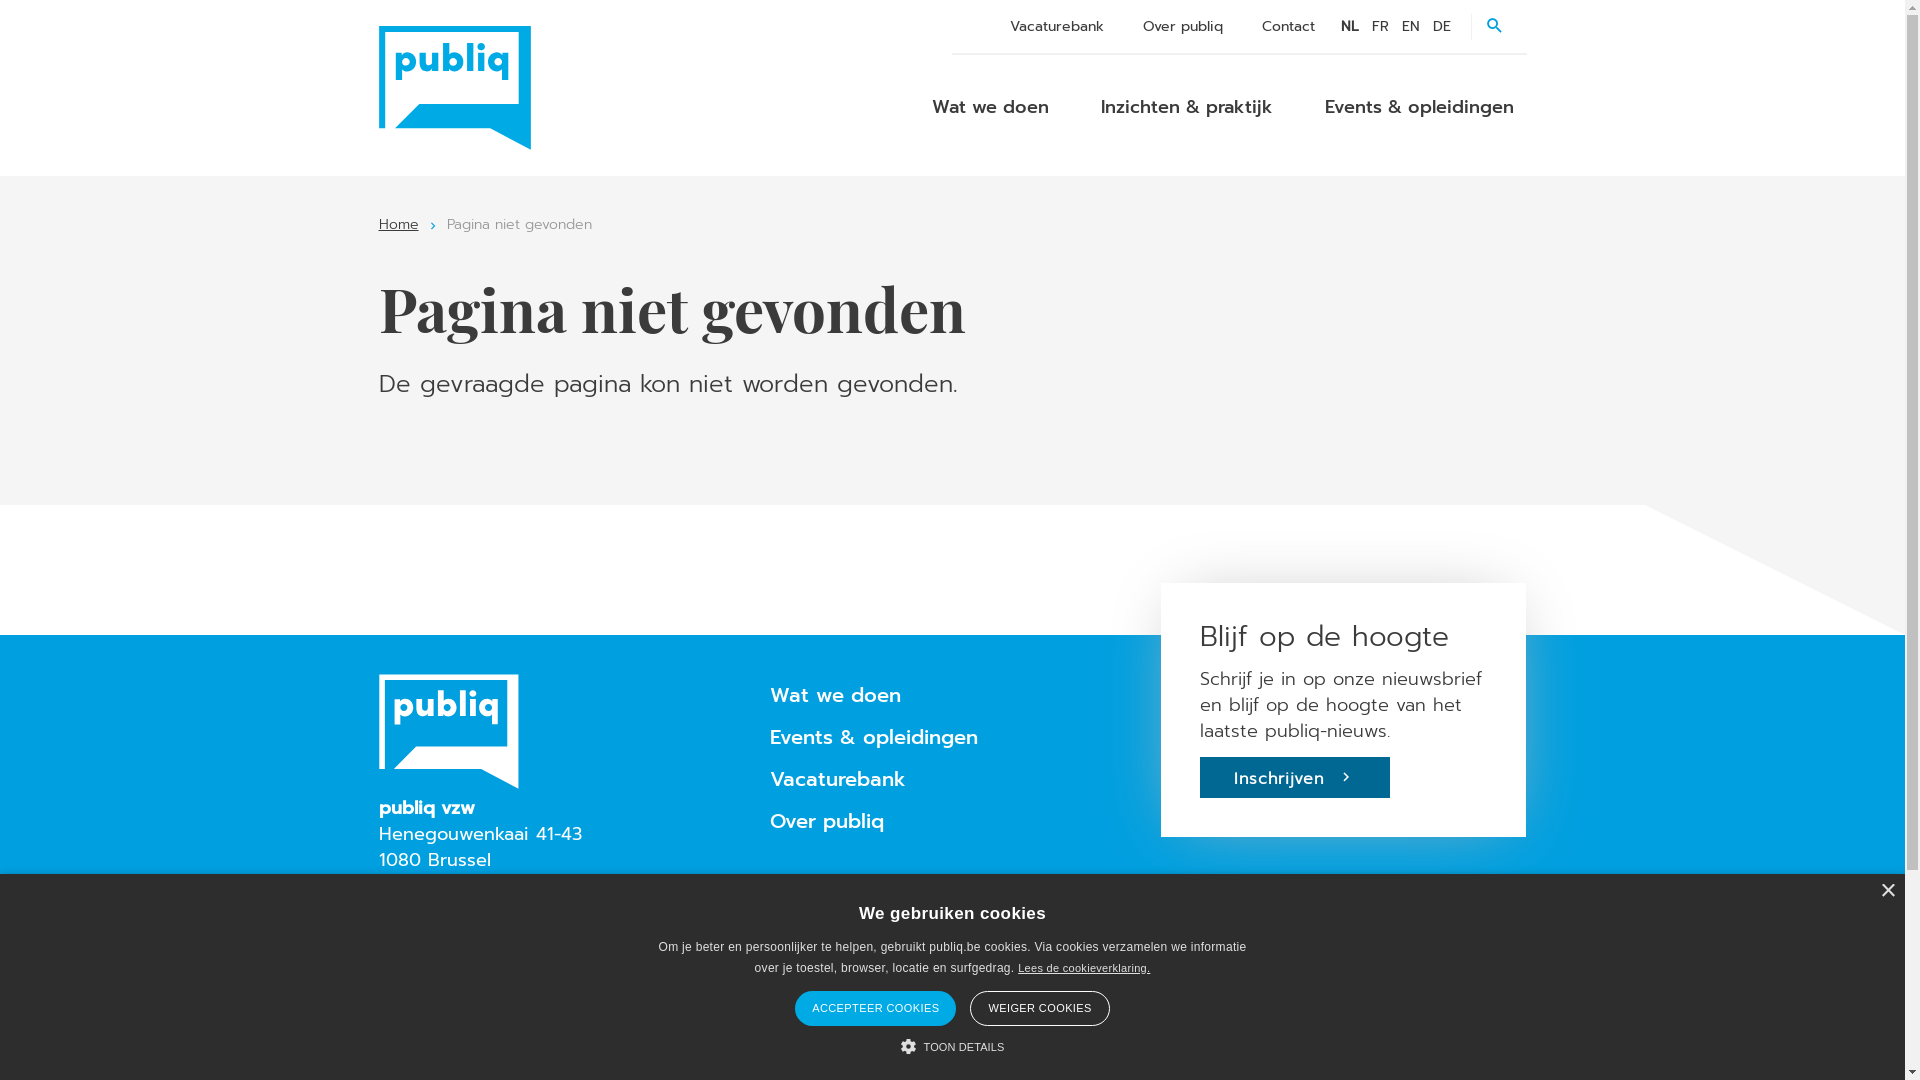 This screenshot has width=1920, height=1080. Describe the element at coordinates (838, 780) in the screenshot. I see `Vacaturebank` at that location.